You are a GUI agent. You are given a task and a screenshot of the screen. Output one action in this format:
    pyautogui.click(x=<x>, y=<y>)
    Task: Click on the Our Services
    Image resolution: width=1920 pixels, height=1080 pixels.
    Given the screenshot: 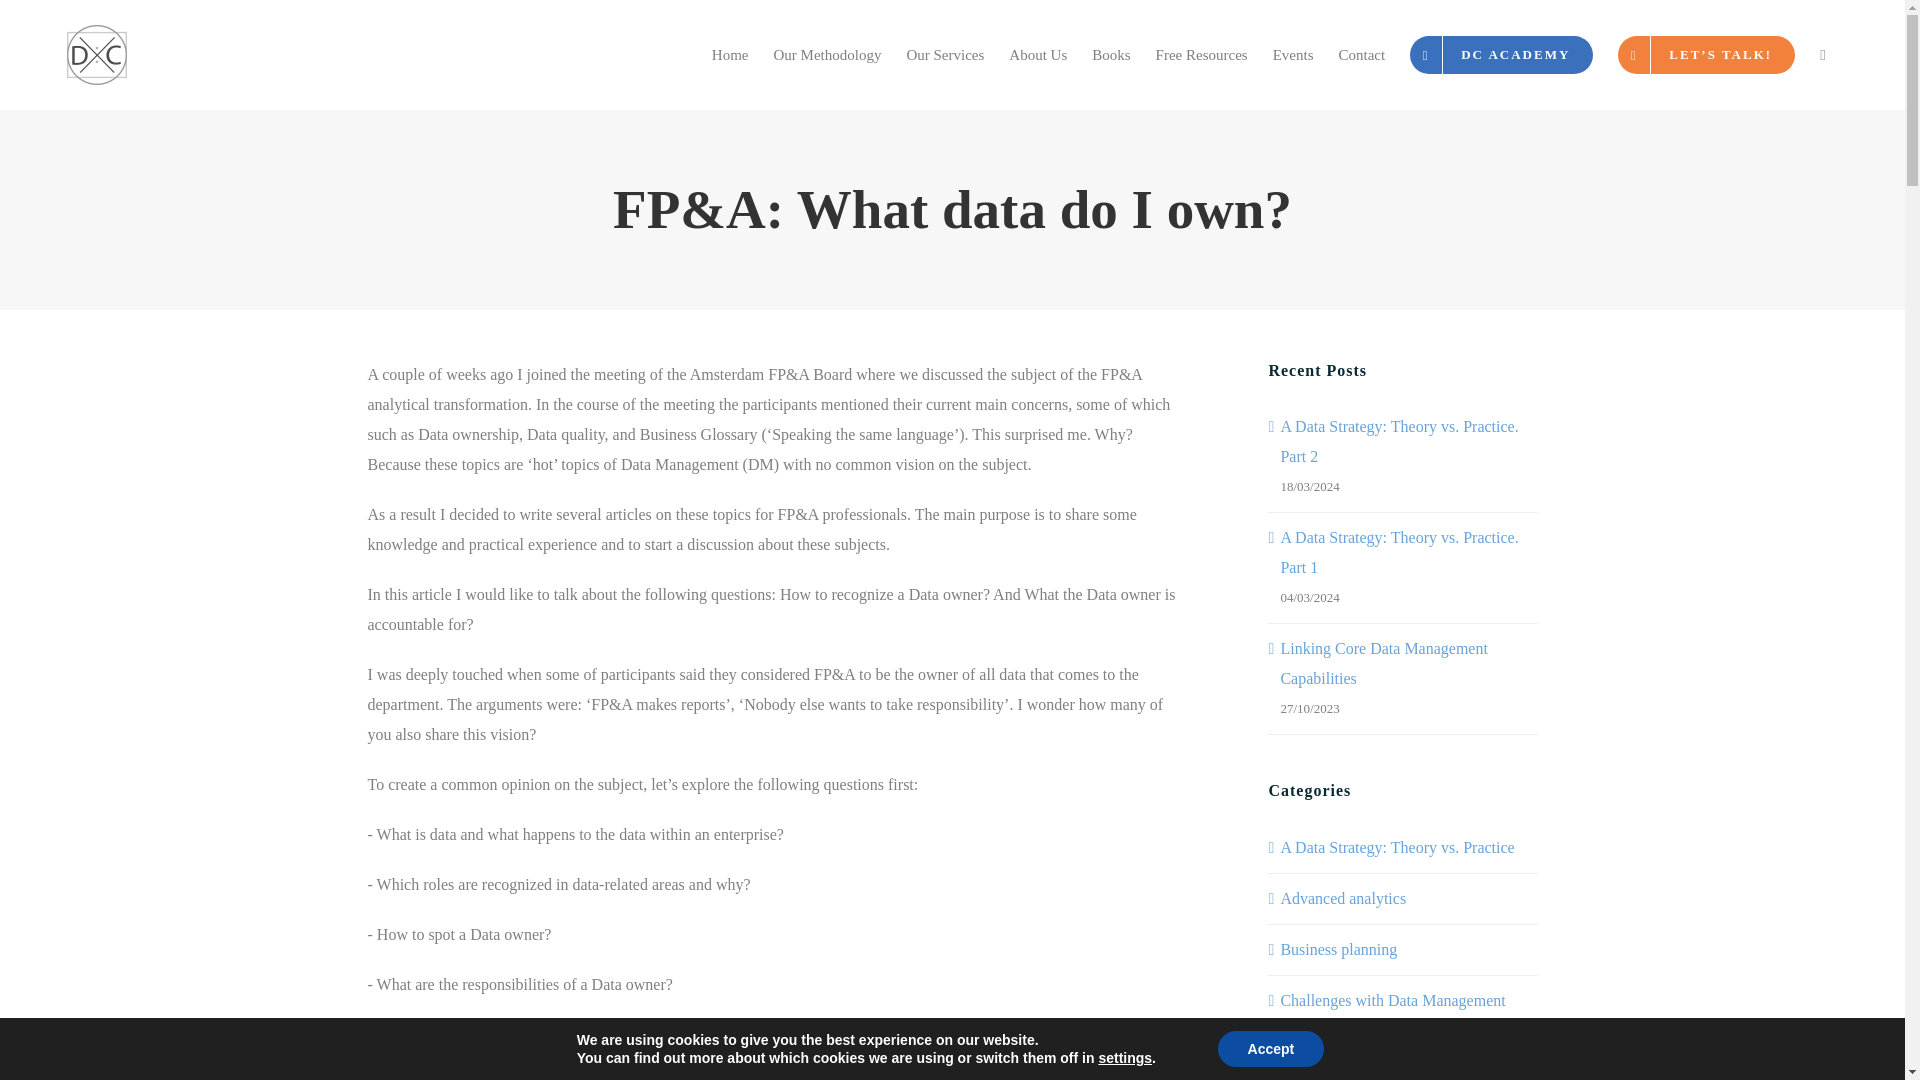 What is the action you would take?
    pyautogui.click(x=945, y=54)
    